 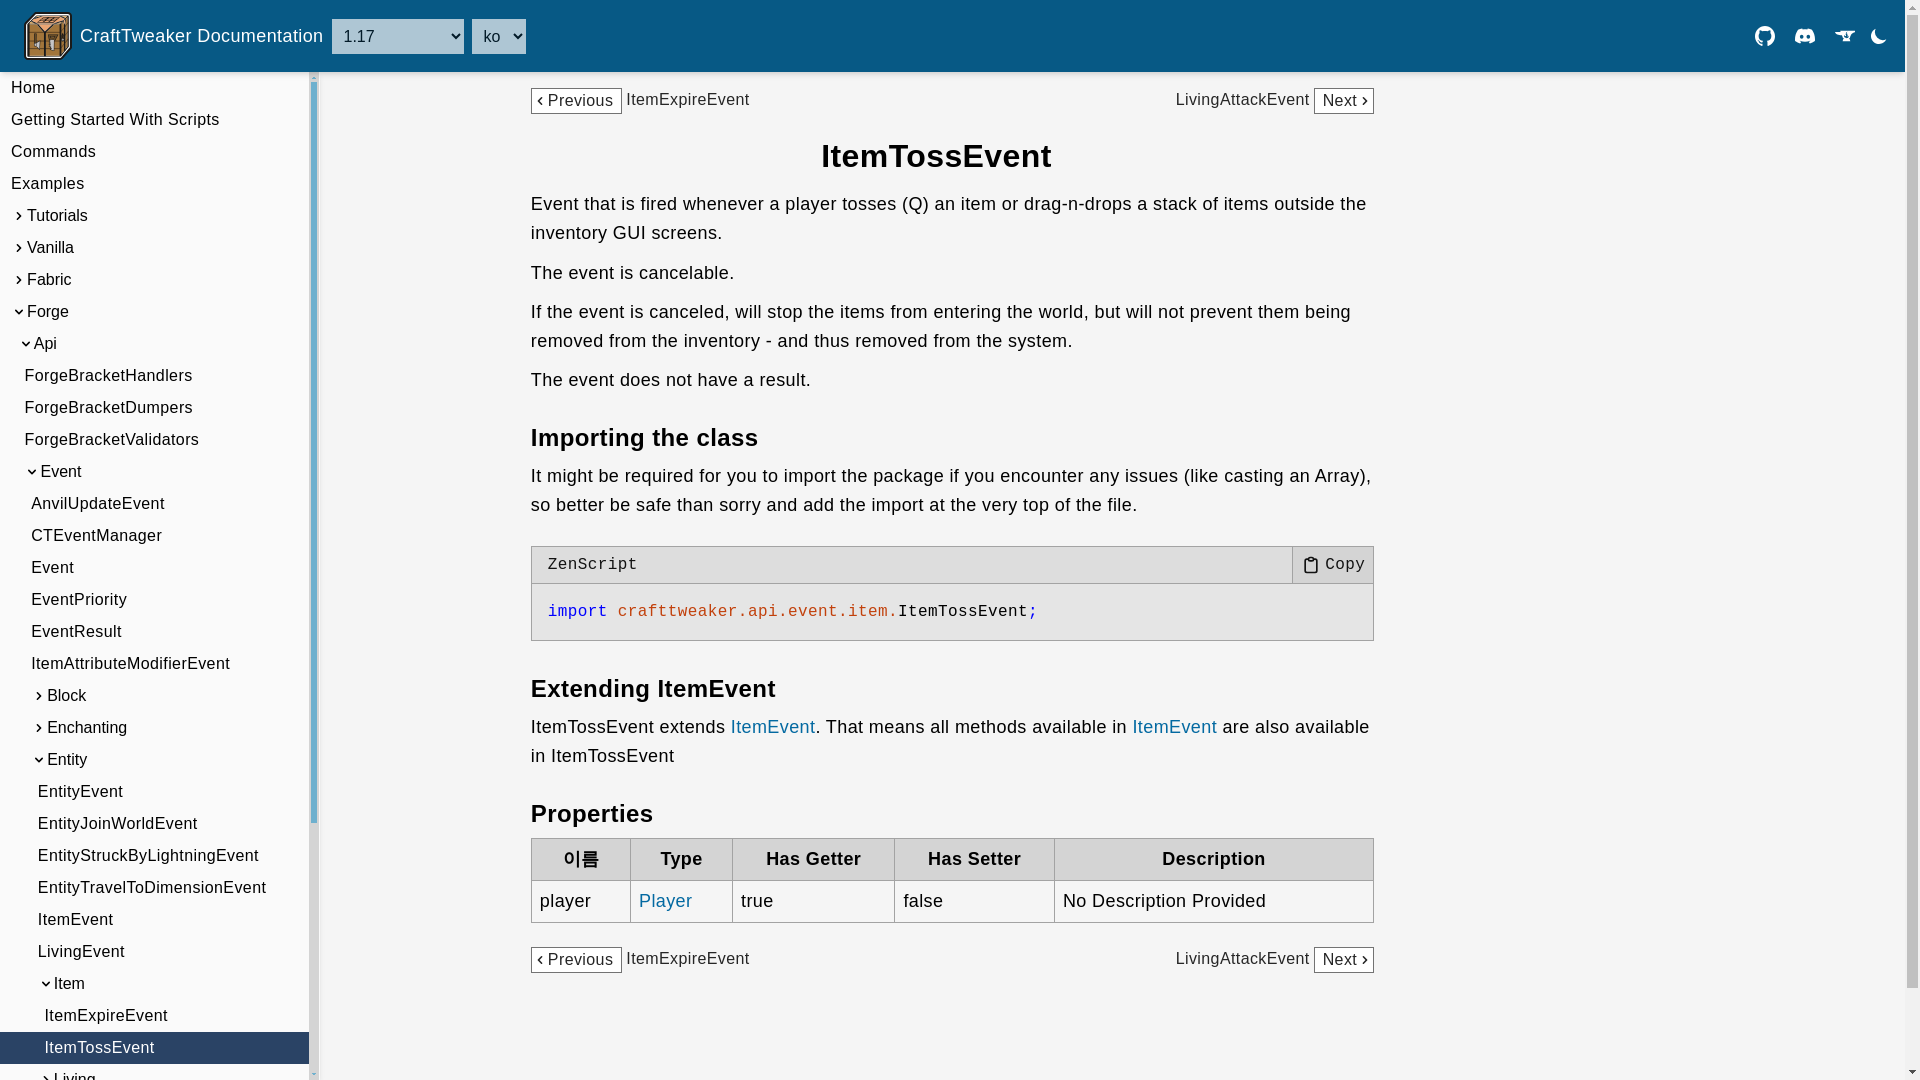 I want to click on Importing the class, so click(x=644, y=438).